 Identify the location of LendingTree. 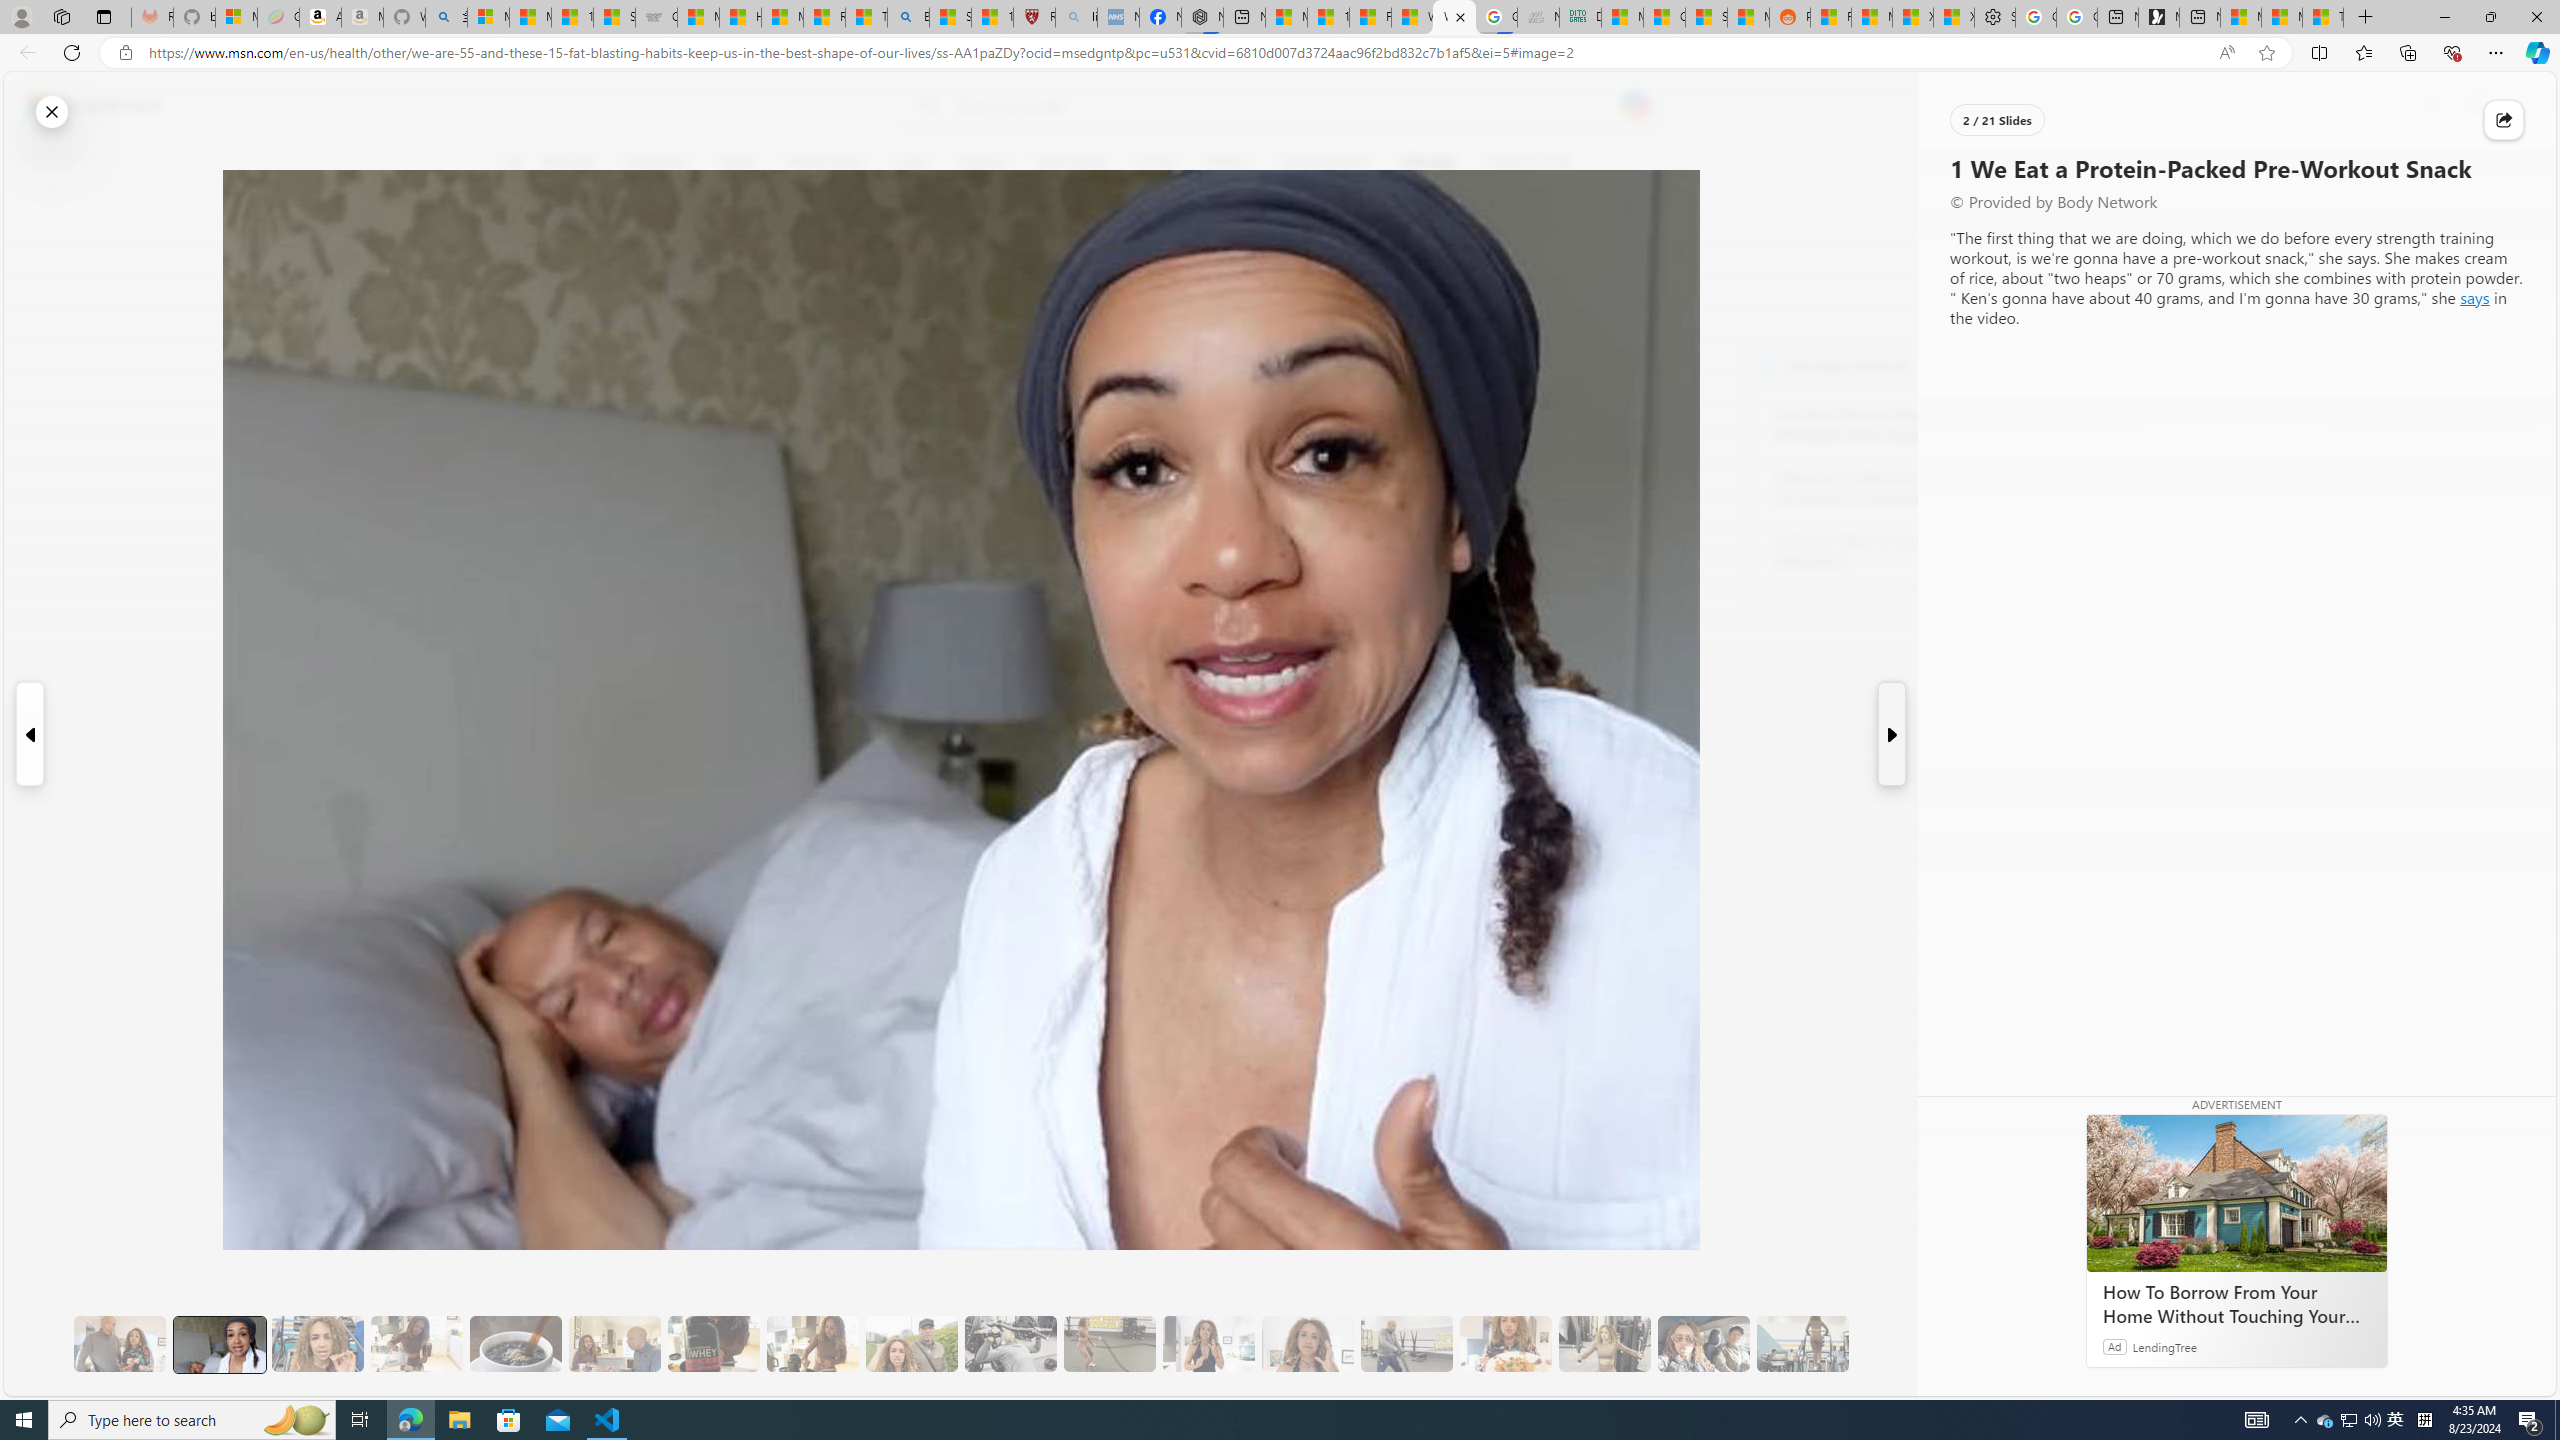
(2166, 1346).